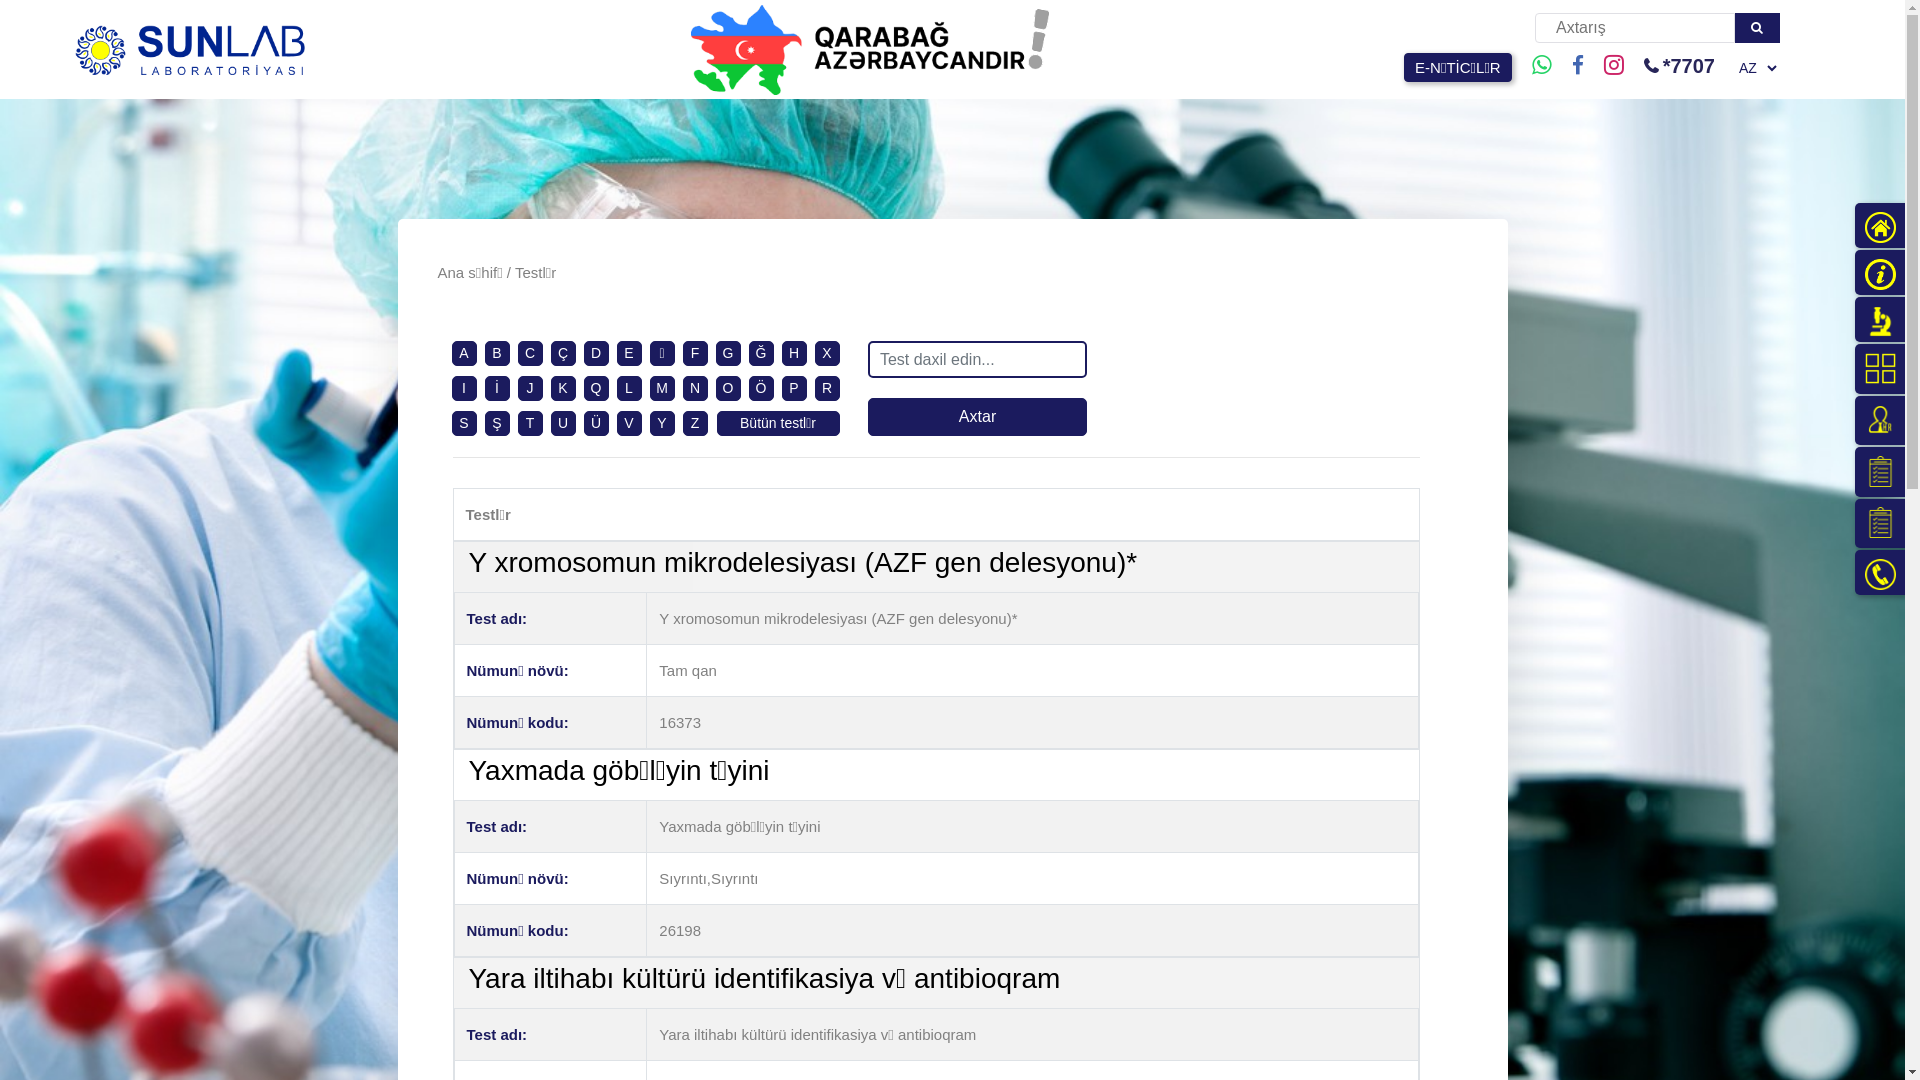 The height and width of the screenshot is (1080, 1920). I want to click on T, so click(530, 424).